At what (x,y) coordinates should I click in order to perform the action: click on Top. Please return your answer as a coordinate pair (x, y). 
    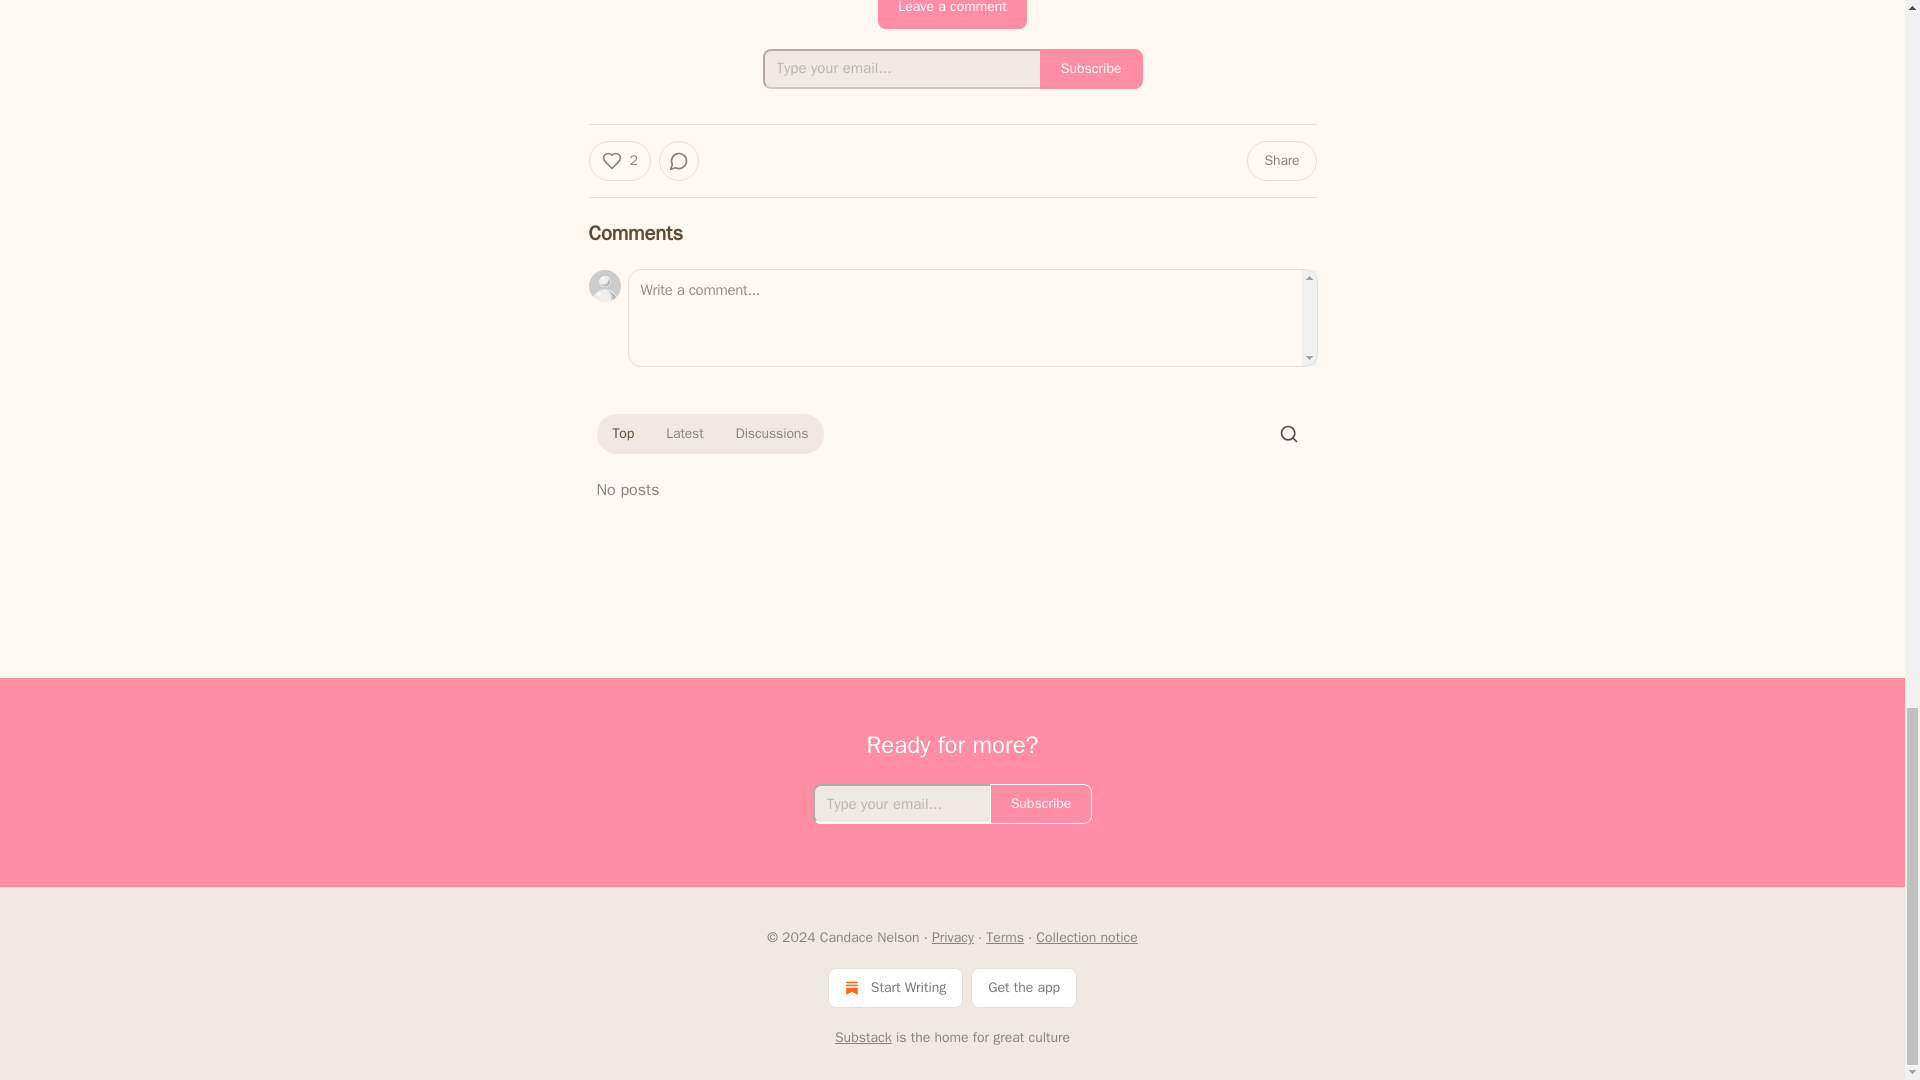
    Looking at the image, I should click on (622, 434).